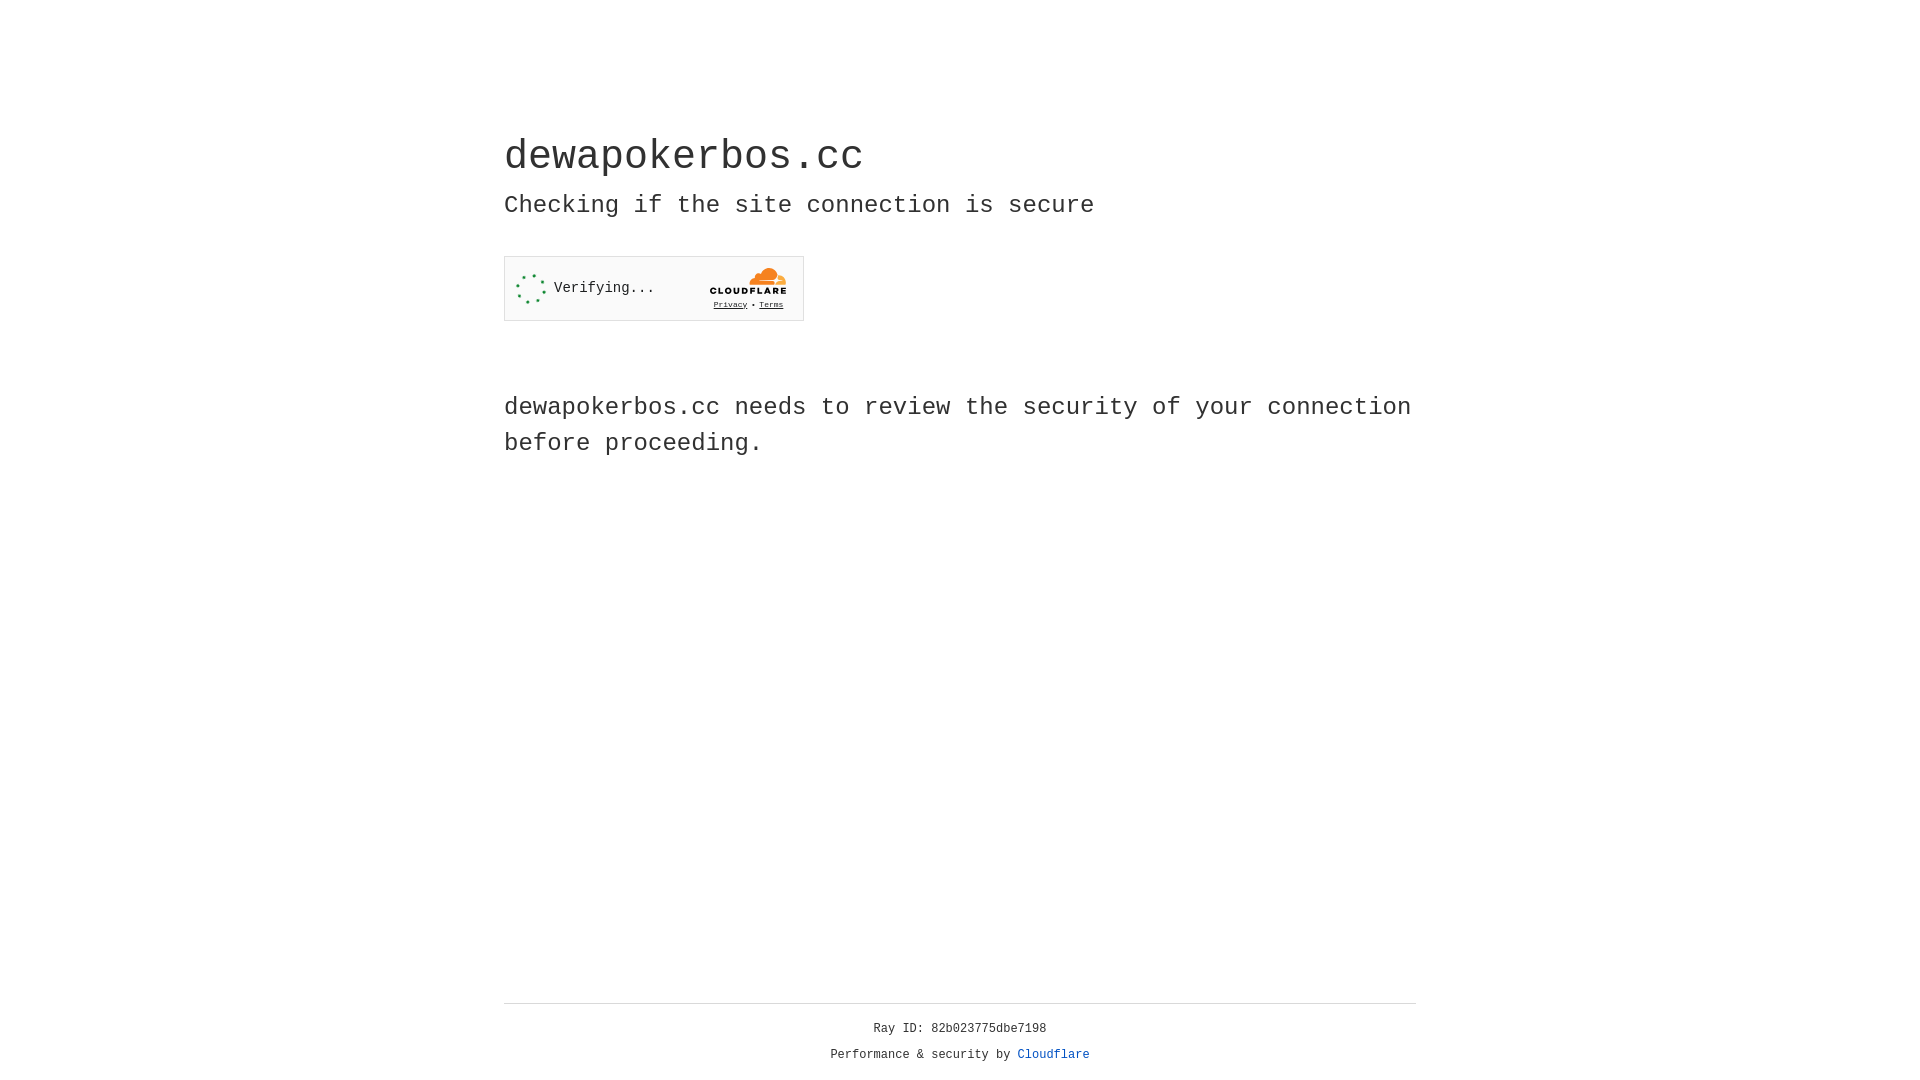 The height and width of the screenshot is (1080, 1920). Describe the element at coordinates (1054, 1055) in the screenshot. I see `Cloudflare` at that location.